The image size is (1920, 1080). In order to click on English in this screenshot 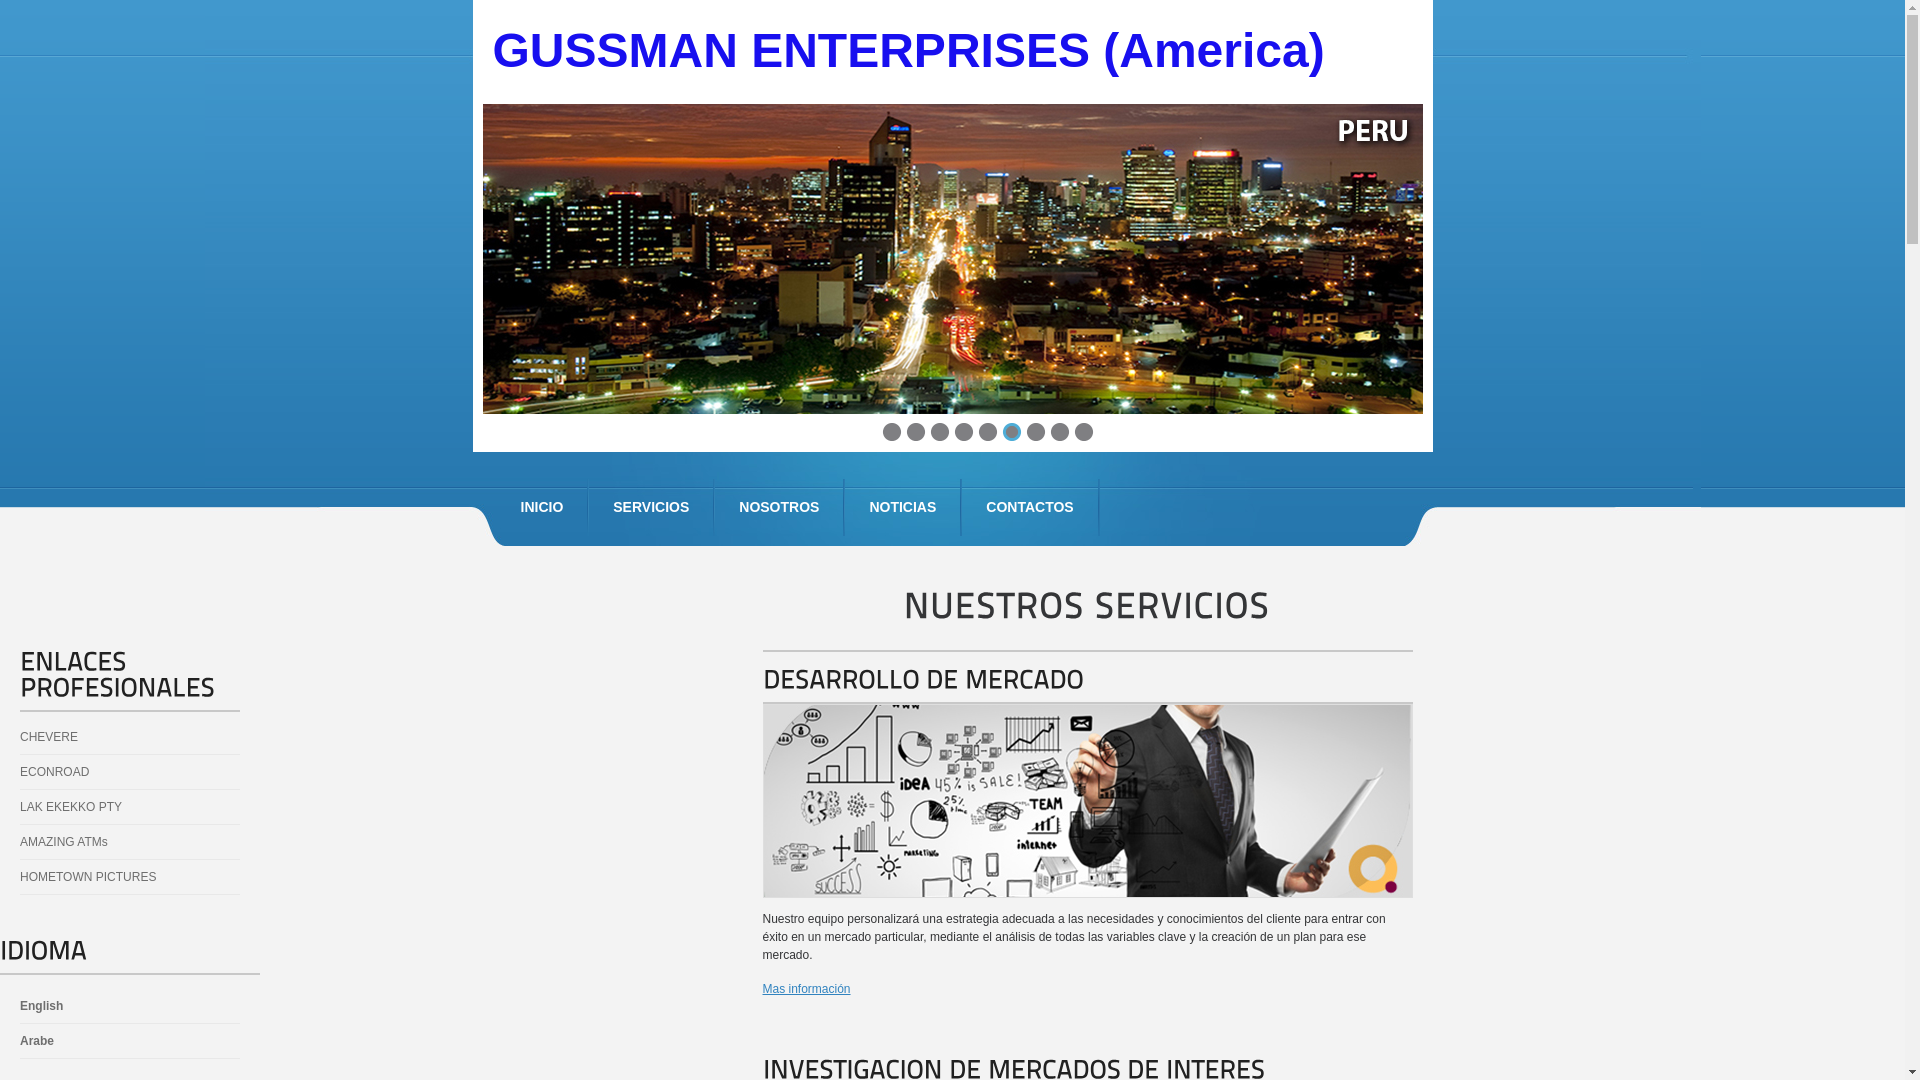, I will do `click(38, 1006)`.